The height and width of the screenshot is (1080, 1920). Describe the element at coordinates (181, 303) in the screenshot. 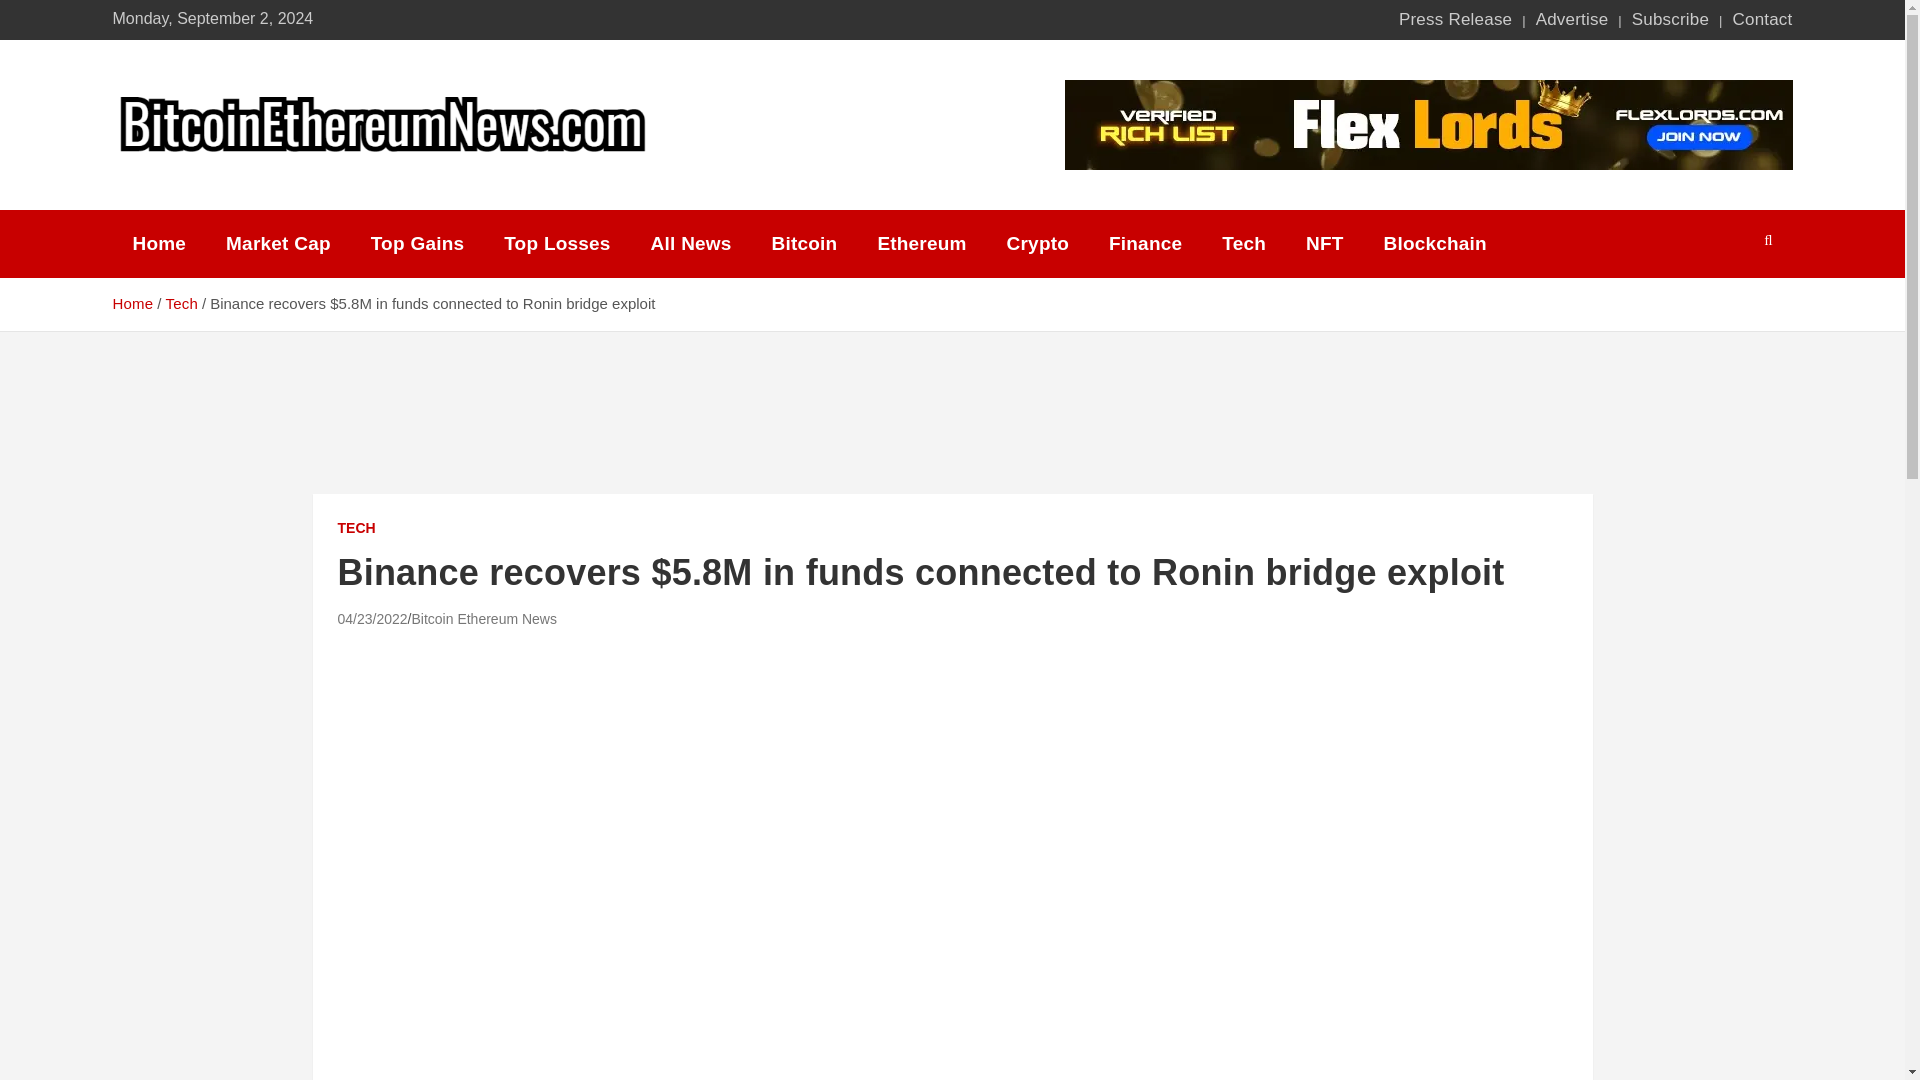

I see `Tech` at that location.